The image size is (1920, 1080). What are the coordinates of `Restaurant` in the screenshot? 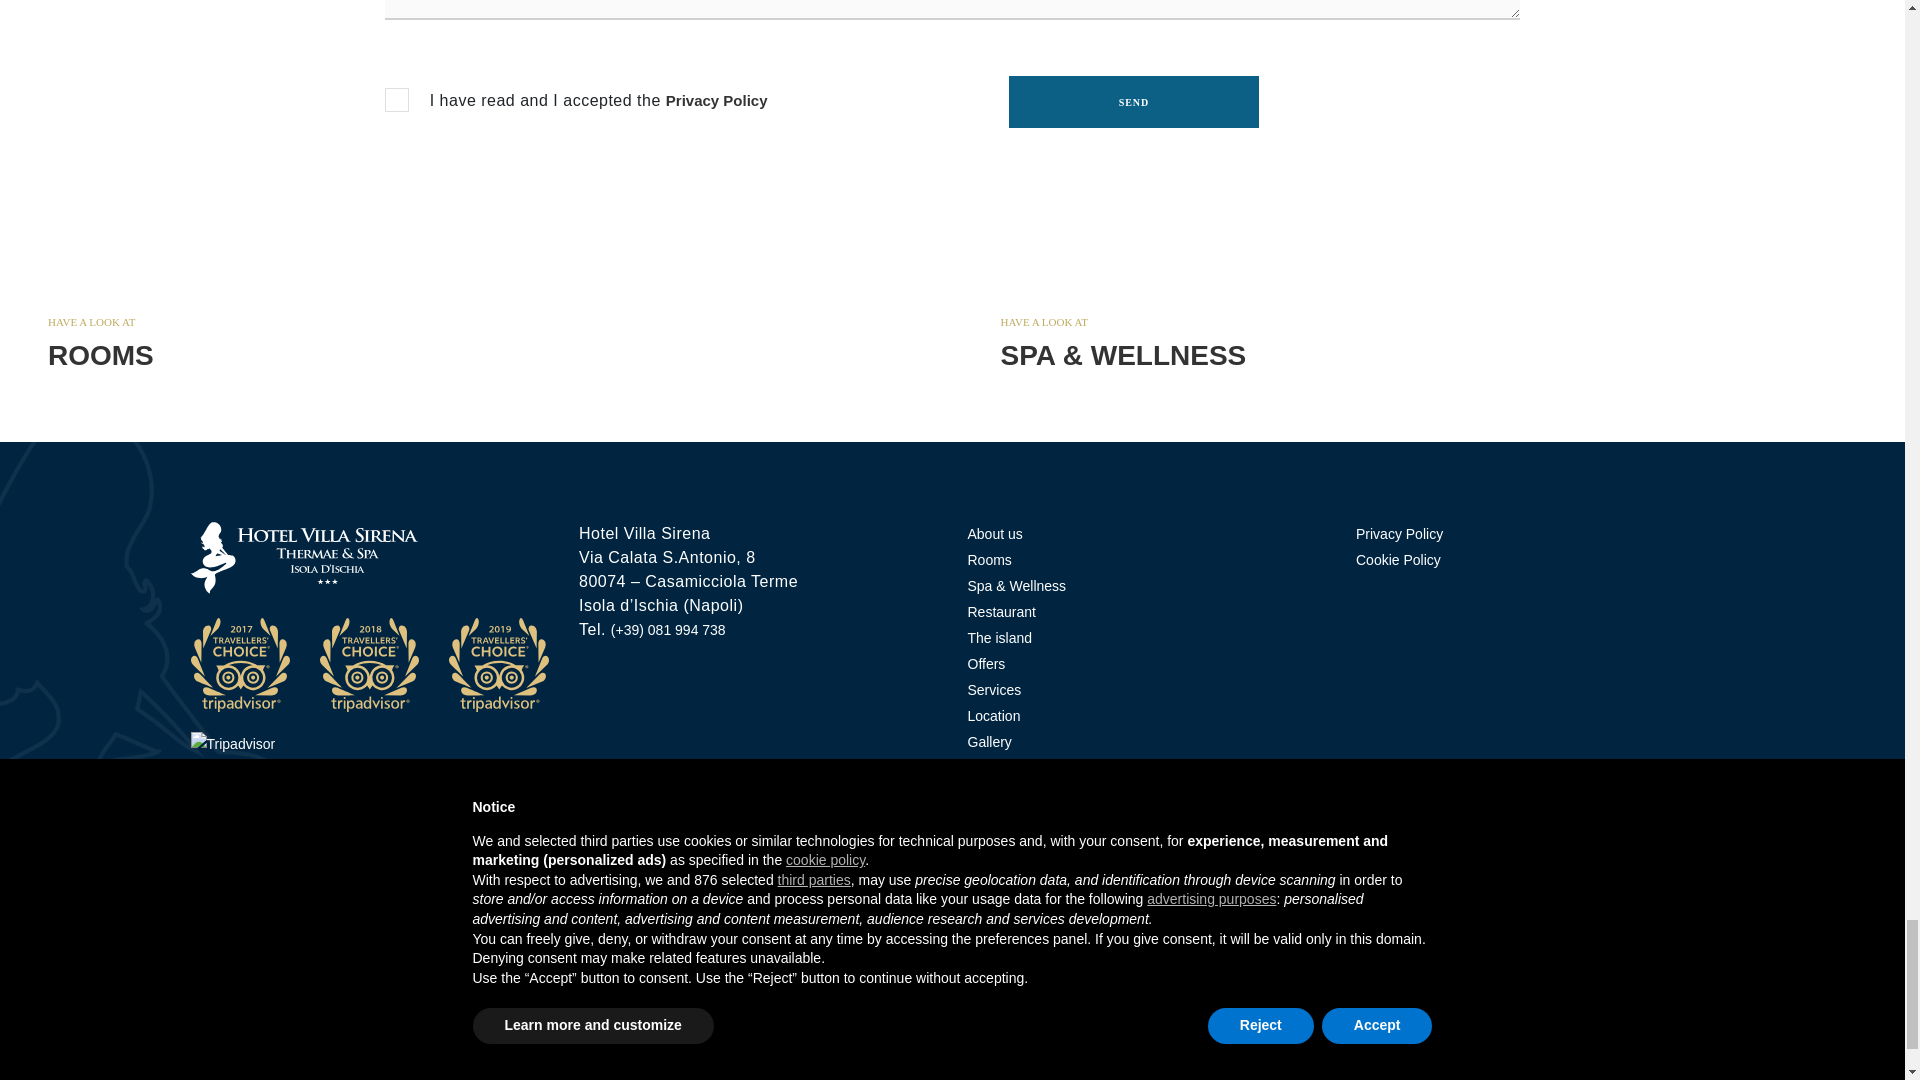 It's located at (951, 934).